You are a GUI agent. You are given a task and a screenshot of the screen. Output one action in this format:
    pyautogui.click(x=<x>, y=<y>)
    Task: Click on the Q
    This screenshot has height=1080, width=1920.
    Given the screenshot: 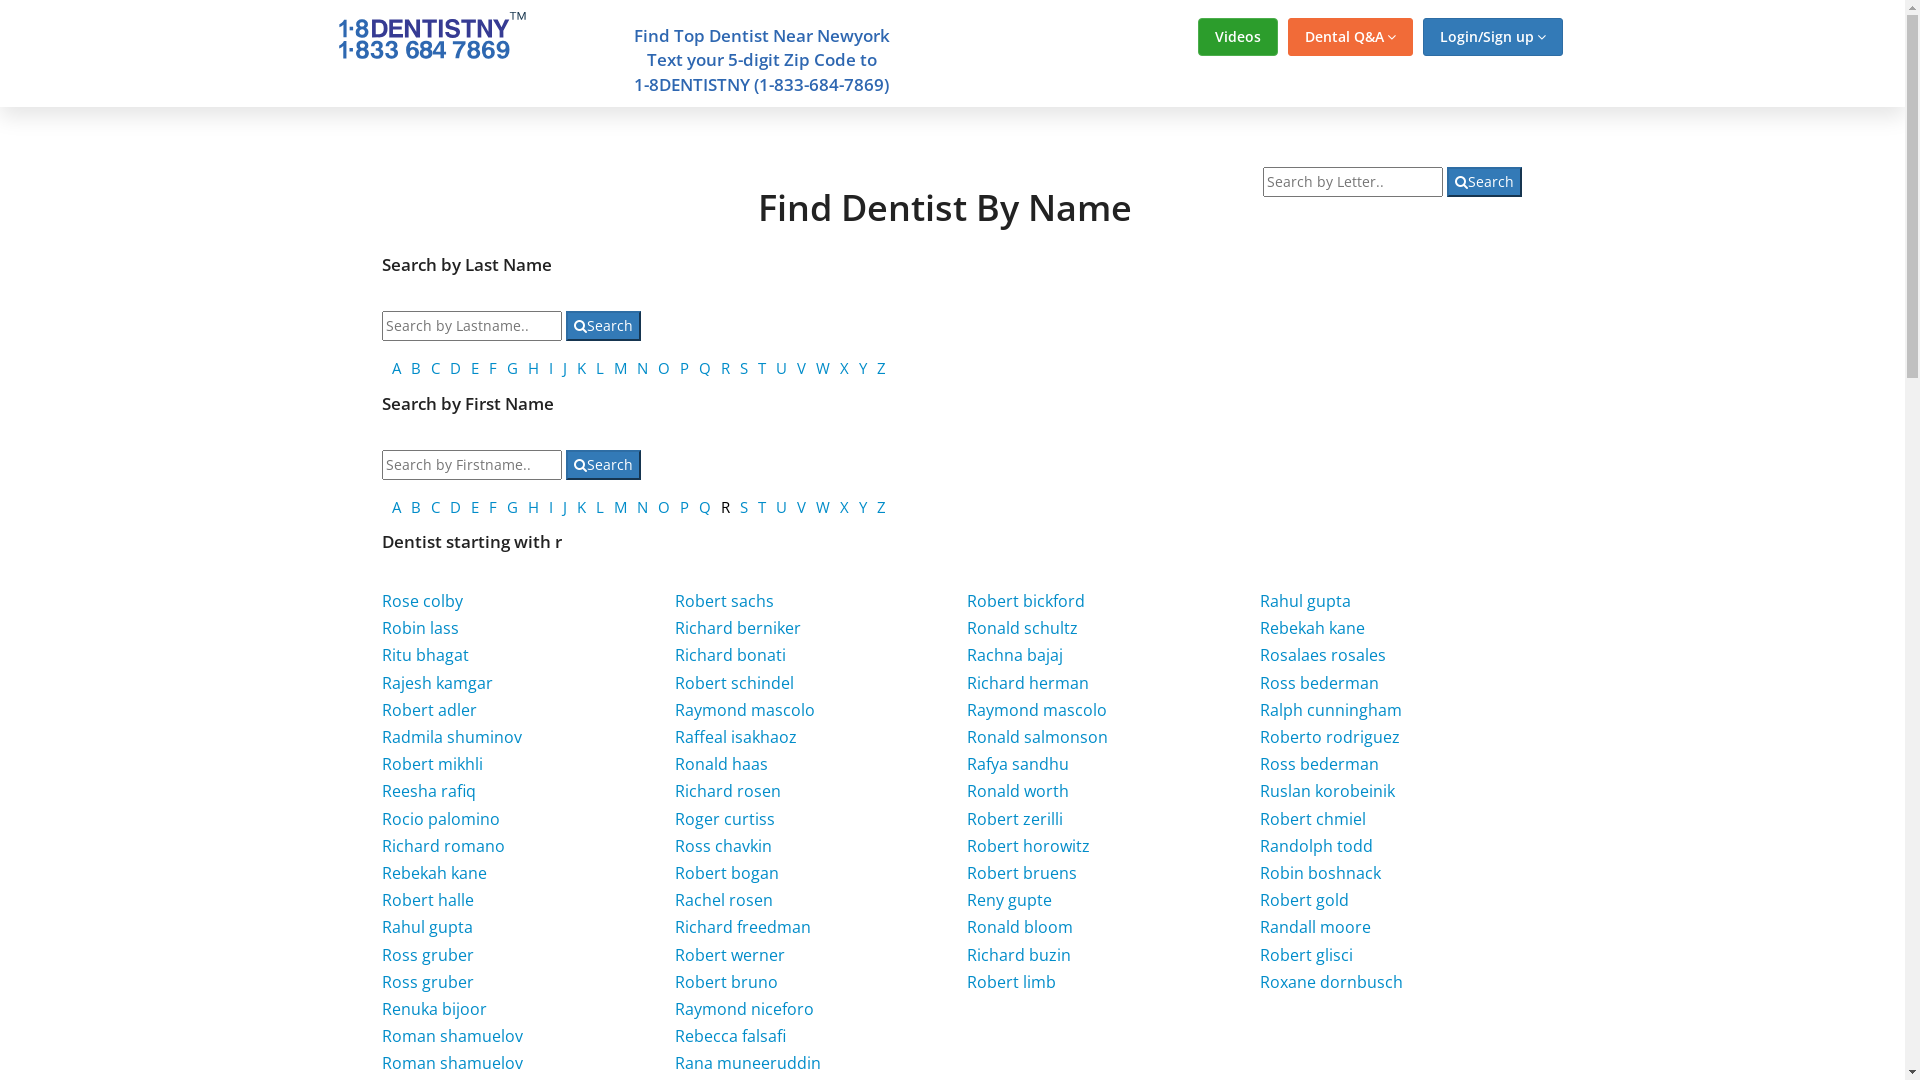 What is the action you would take?
    pyautogui.click(x=705, y=507)
    